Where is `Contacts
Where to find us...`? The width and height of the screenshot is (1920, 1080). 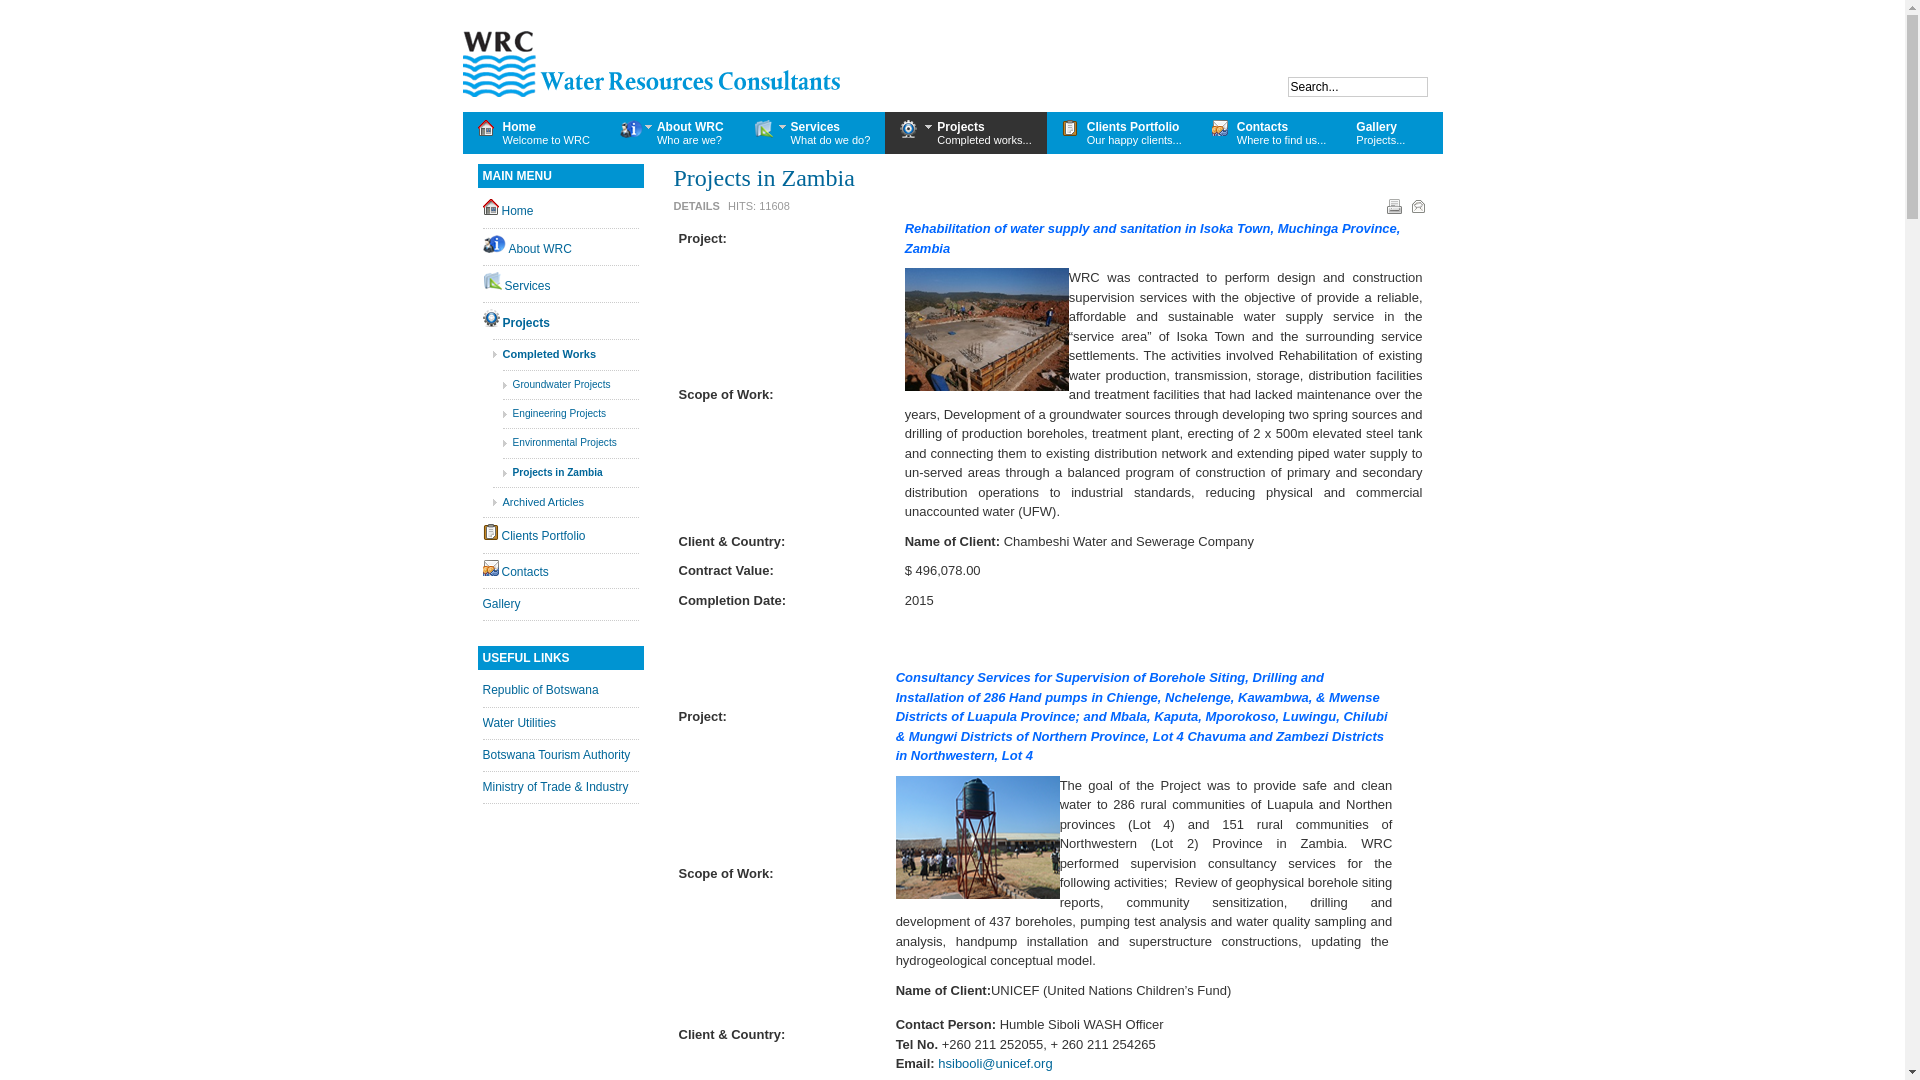
Contacts
Where to find us... is located at coordinates (1270, 133).